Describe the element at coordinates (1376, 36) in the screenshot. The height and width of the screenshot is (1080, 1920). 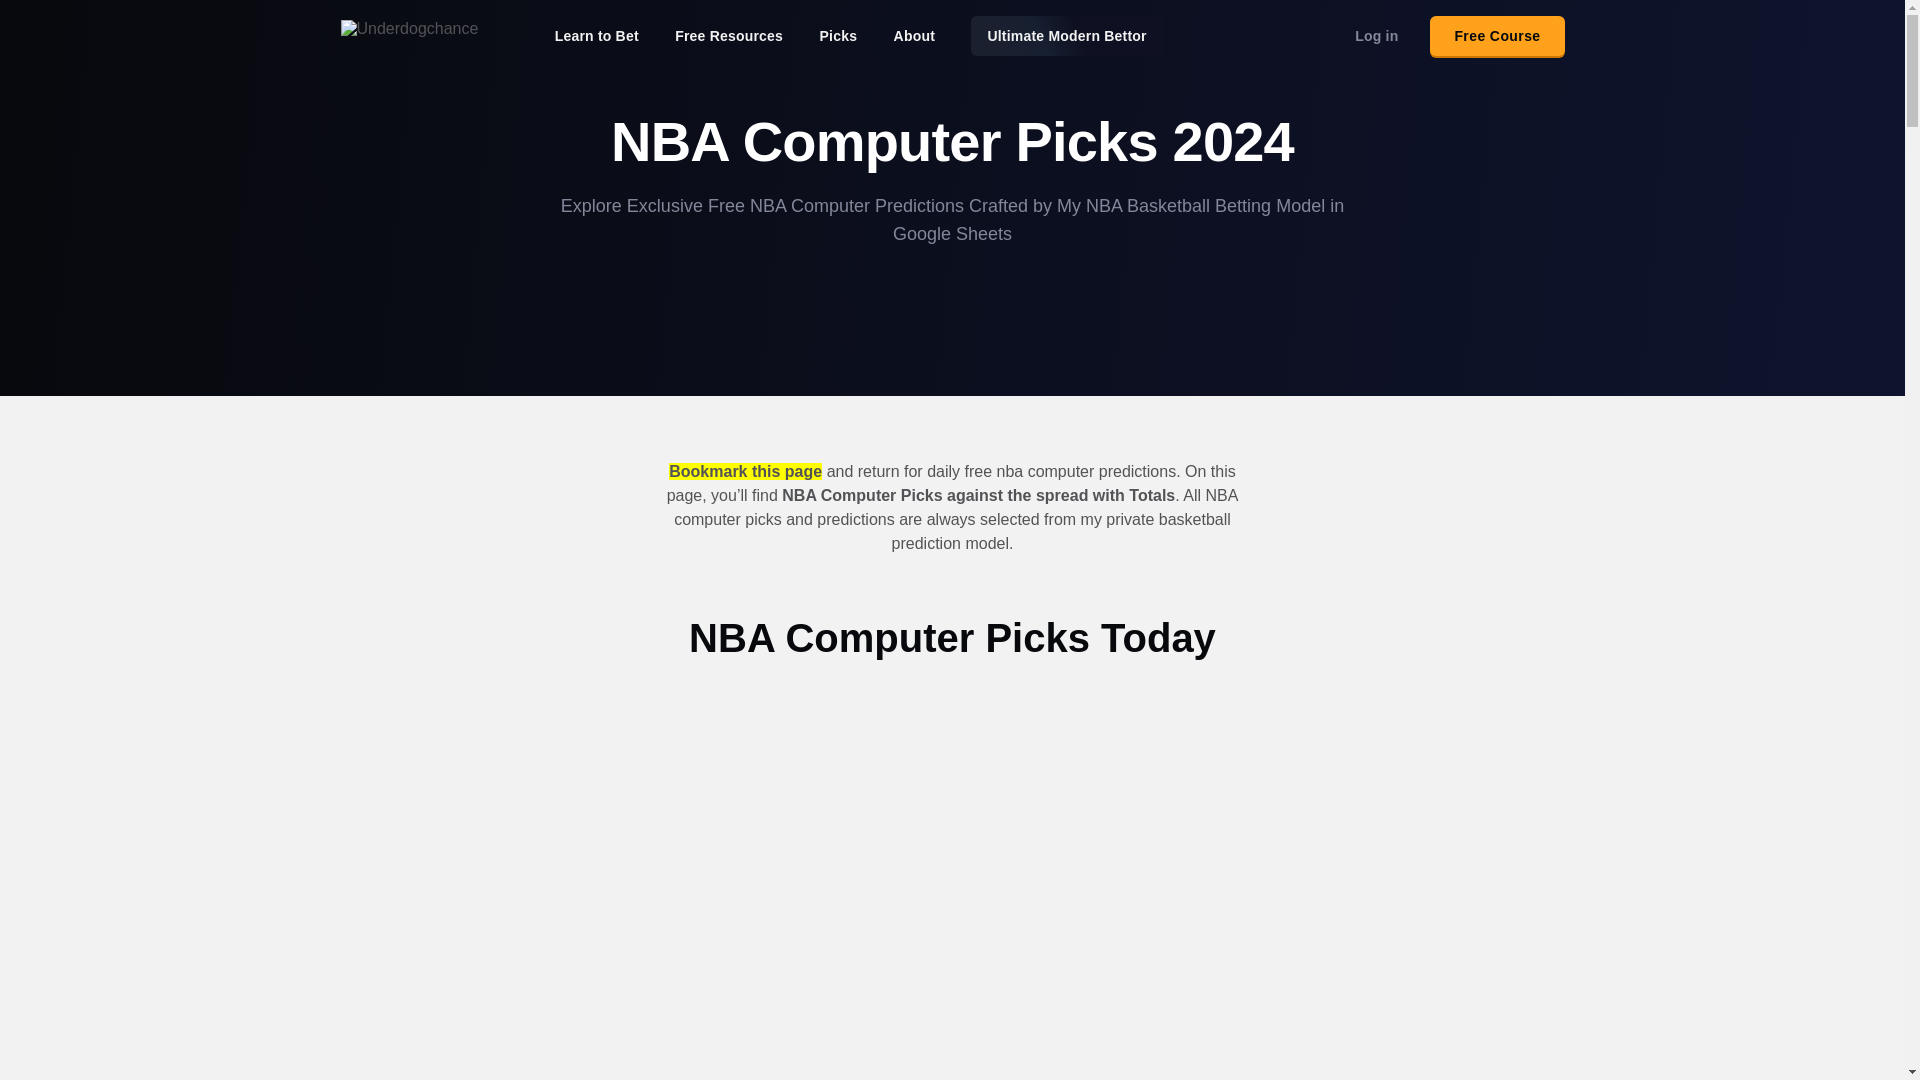
I see `Log in` at that location.